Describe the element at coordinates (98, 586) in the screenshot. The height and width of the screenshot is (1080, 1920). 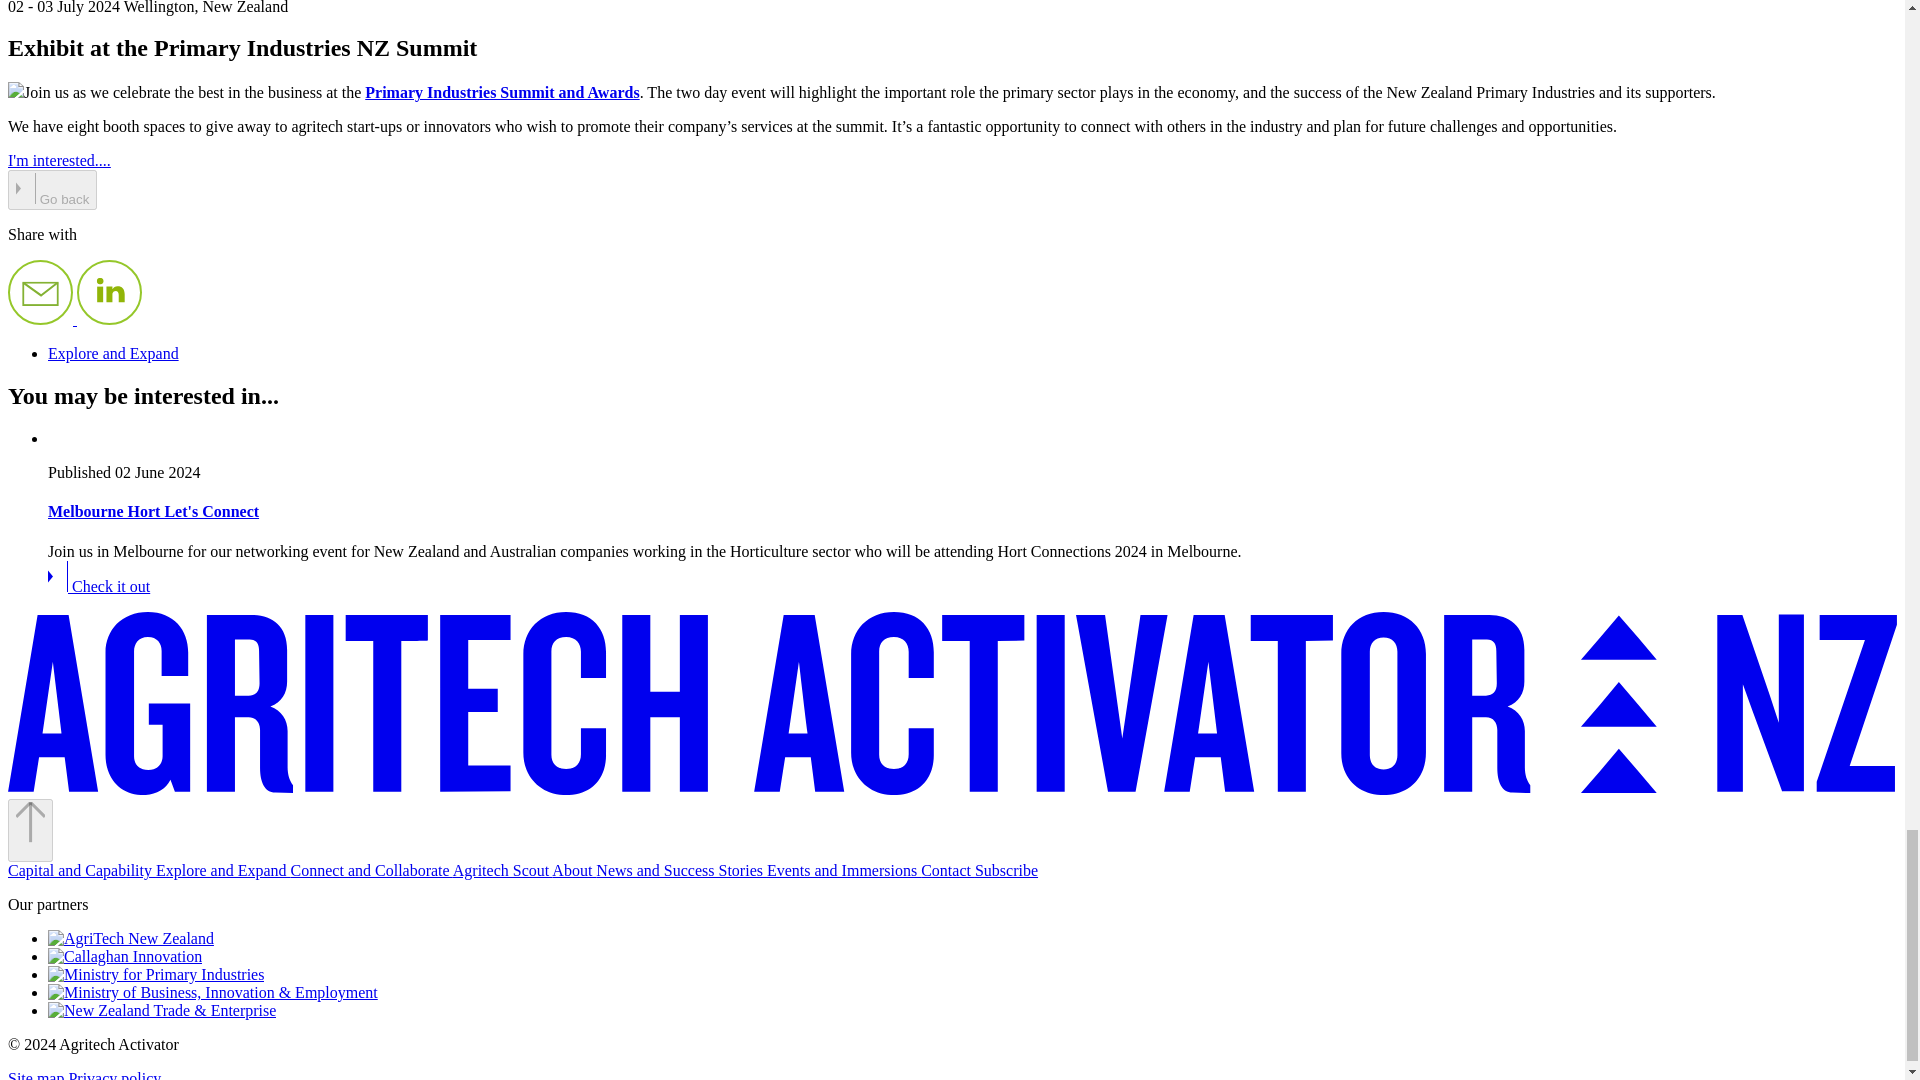
I see `Melbourne Hort Let's Connect` at that location.